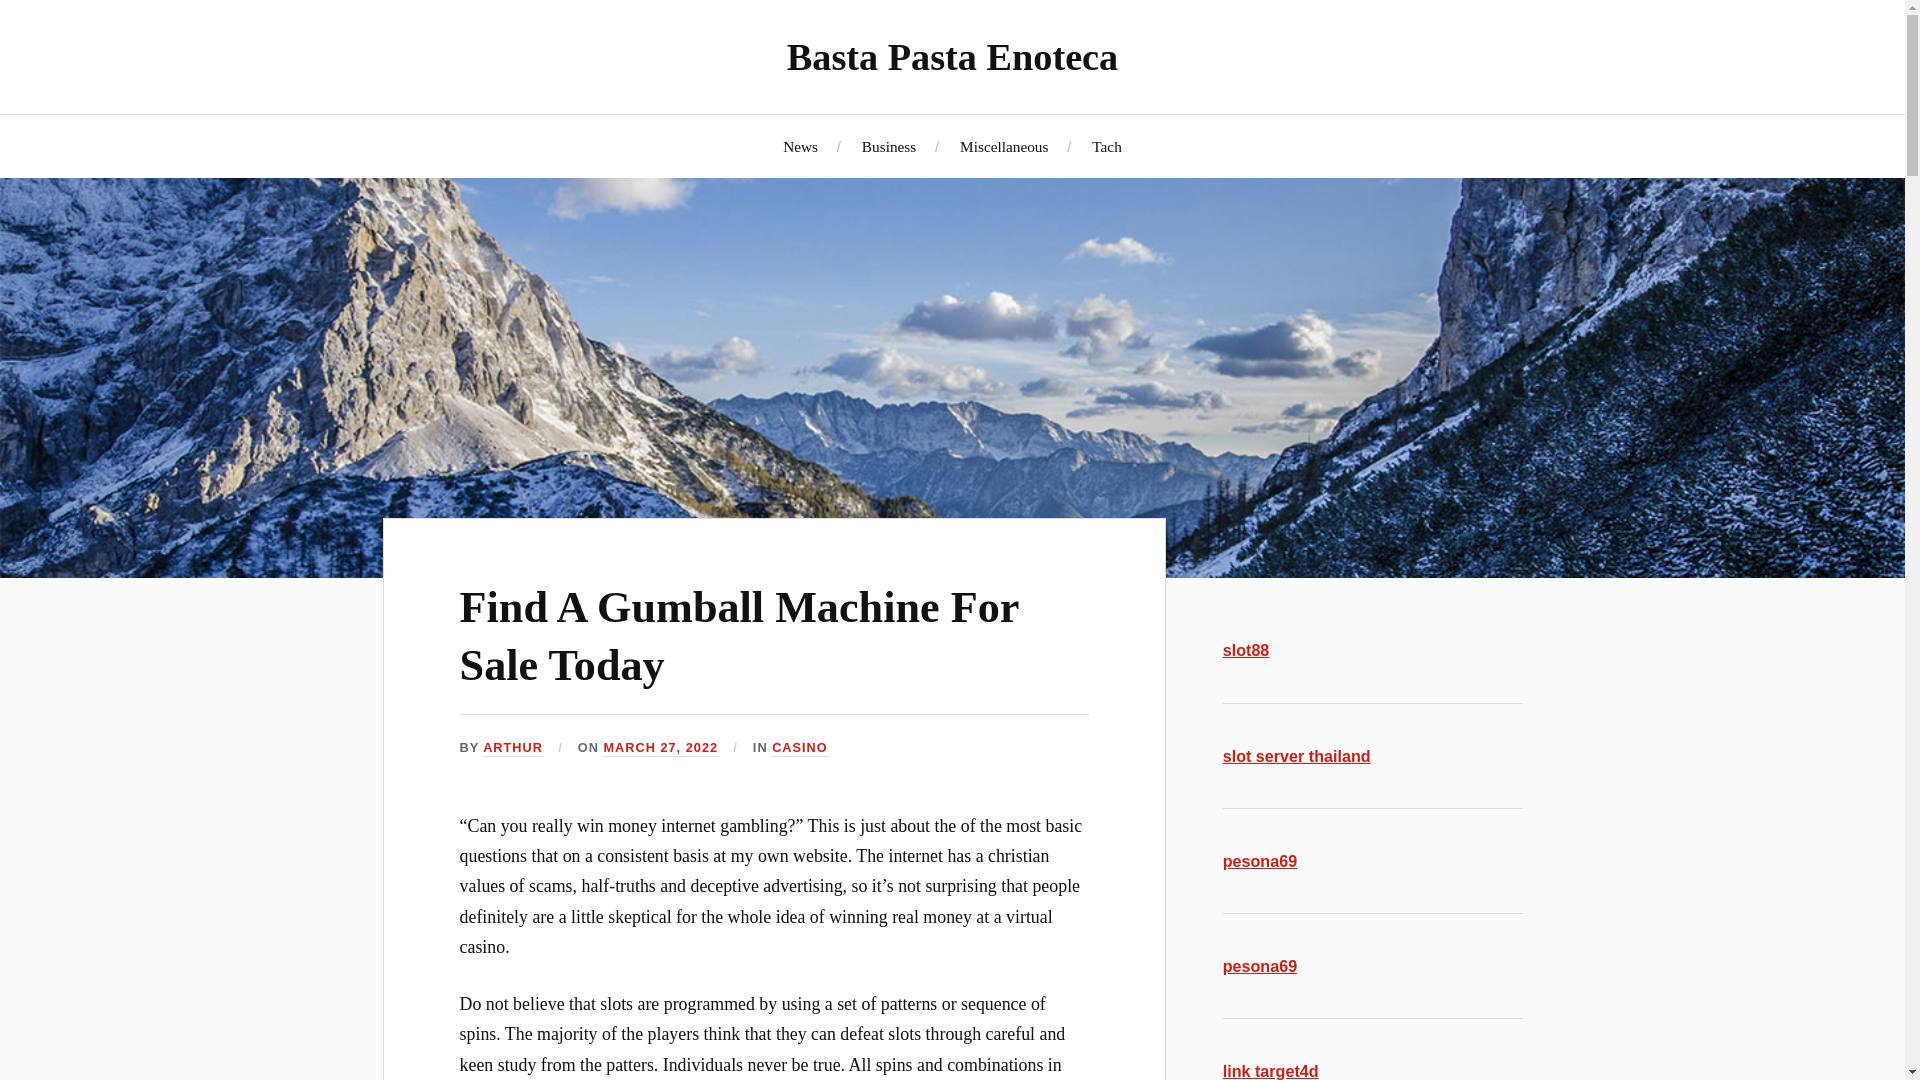 The height and width of the screenshot is (1080, 1920). Describe the element at coordinates (513, 748) in the screenshot. I see `ARTHUR` at that location.